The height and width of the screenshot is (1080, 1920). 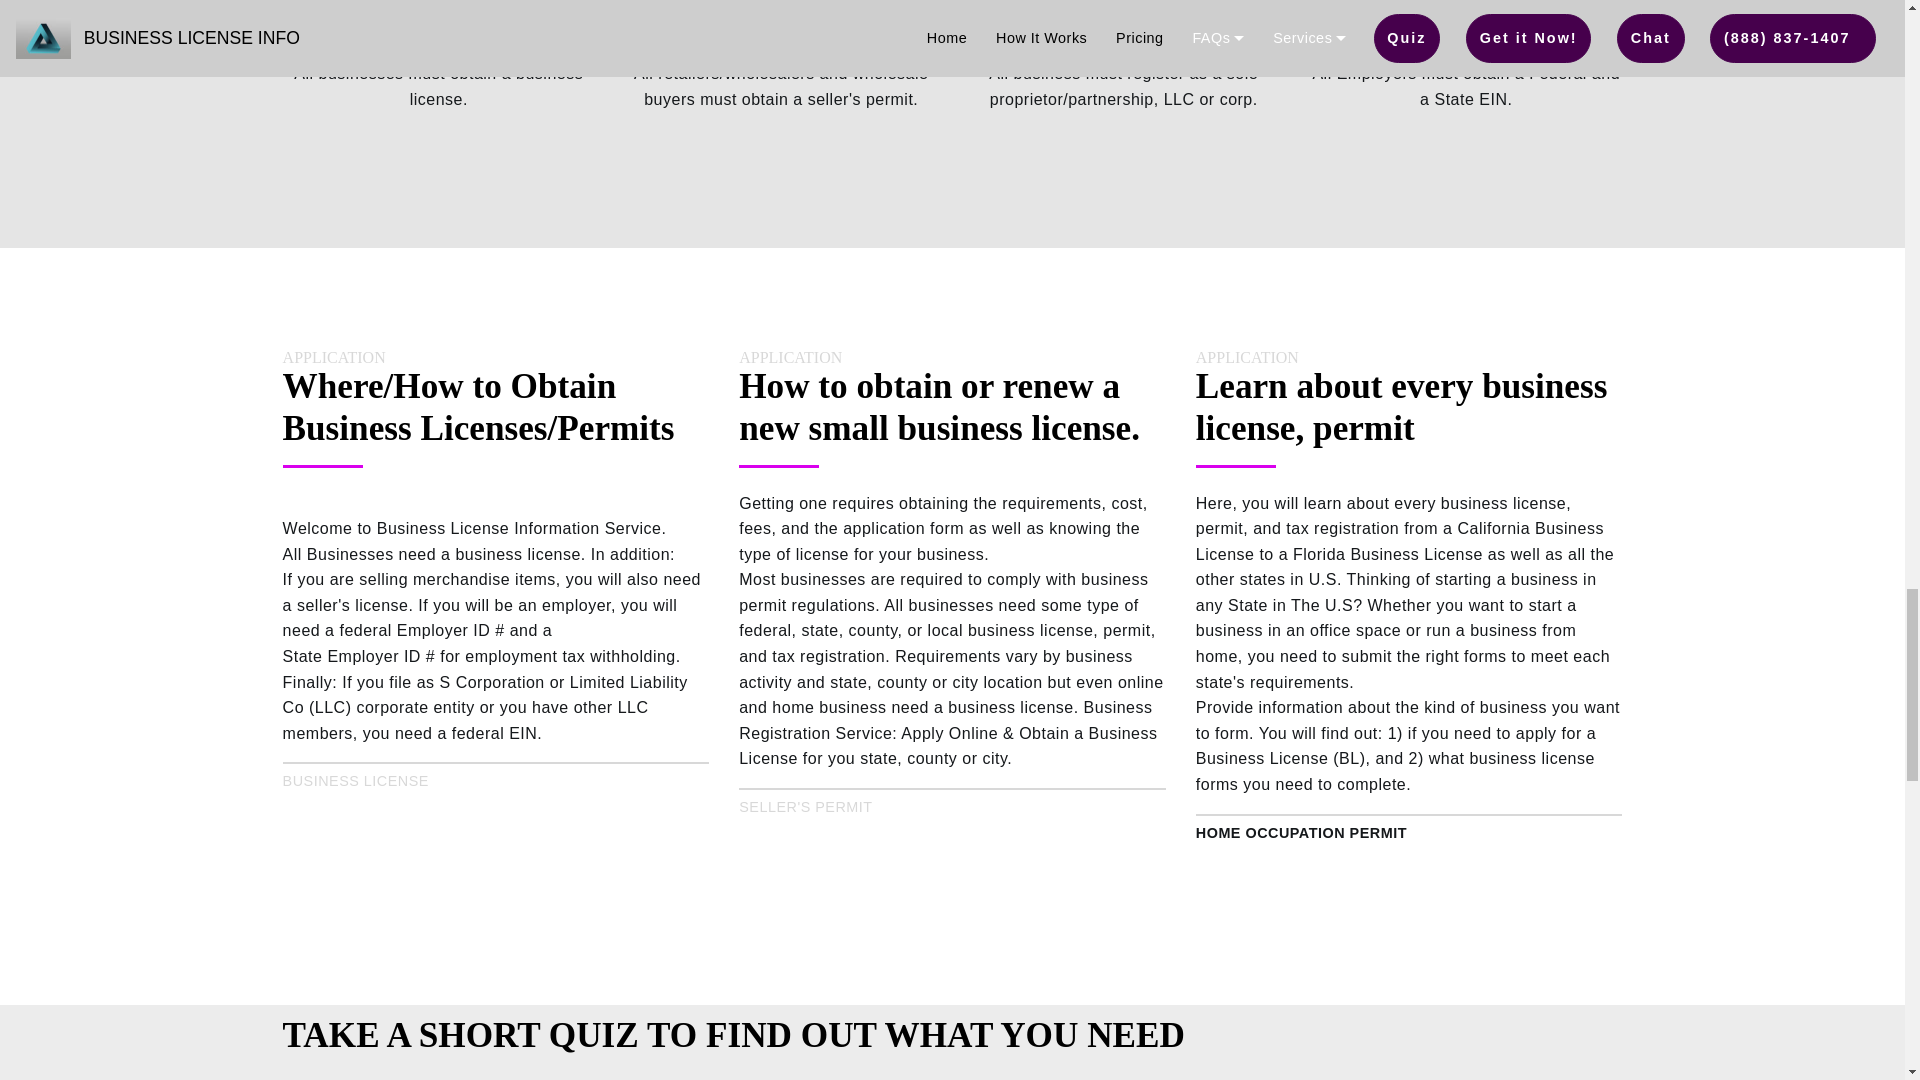 What do you see at coordinates (805, 807) in the screenshot?
I see `SELLER'S PERMIT` at bounding box center [805, 807].